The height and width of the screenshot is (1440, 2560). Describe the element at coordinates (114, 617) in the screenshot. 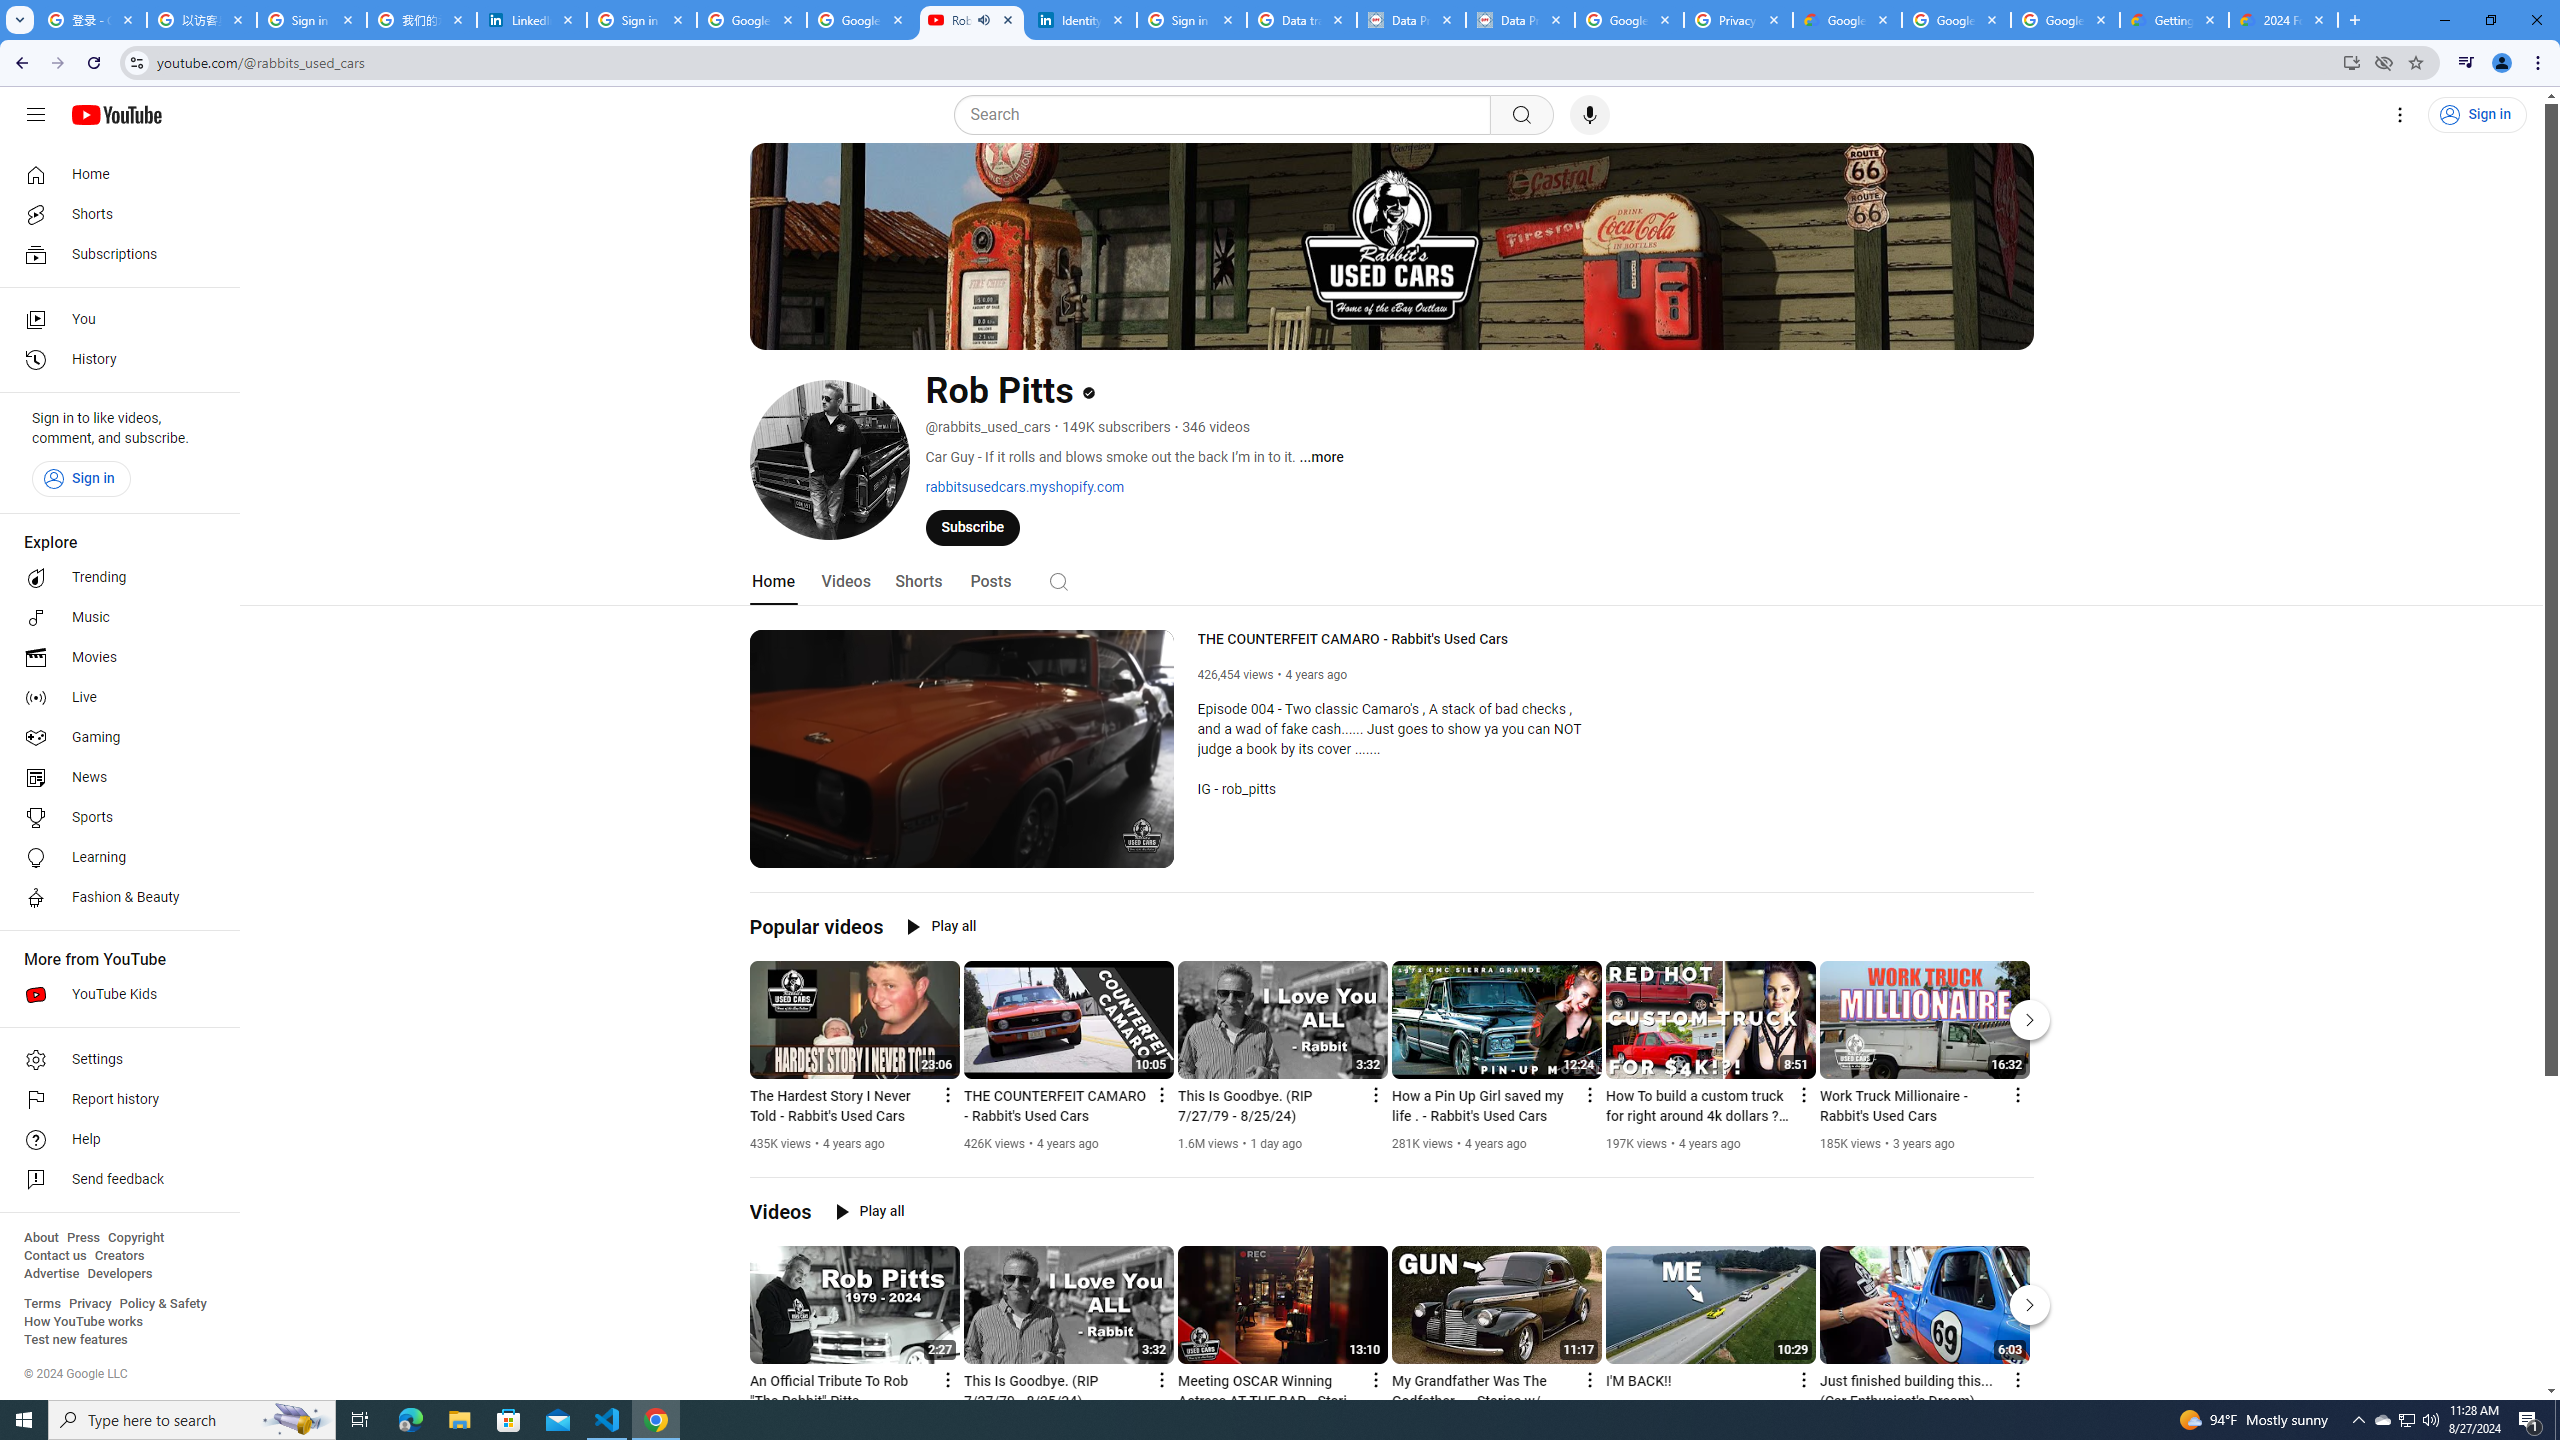

I see `Music` at that location.